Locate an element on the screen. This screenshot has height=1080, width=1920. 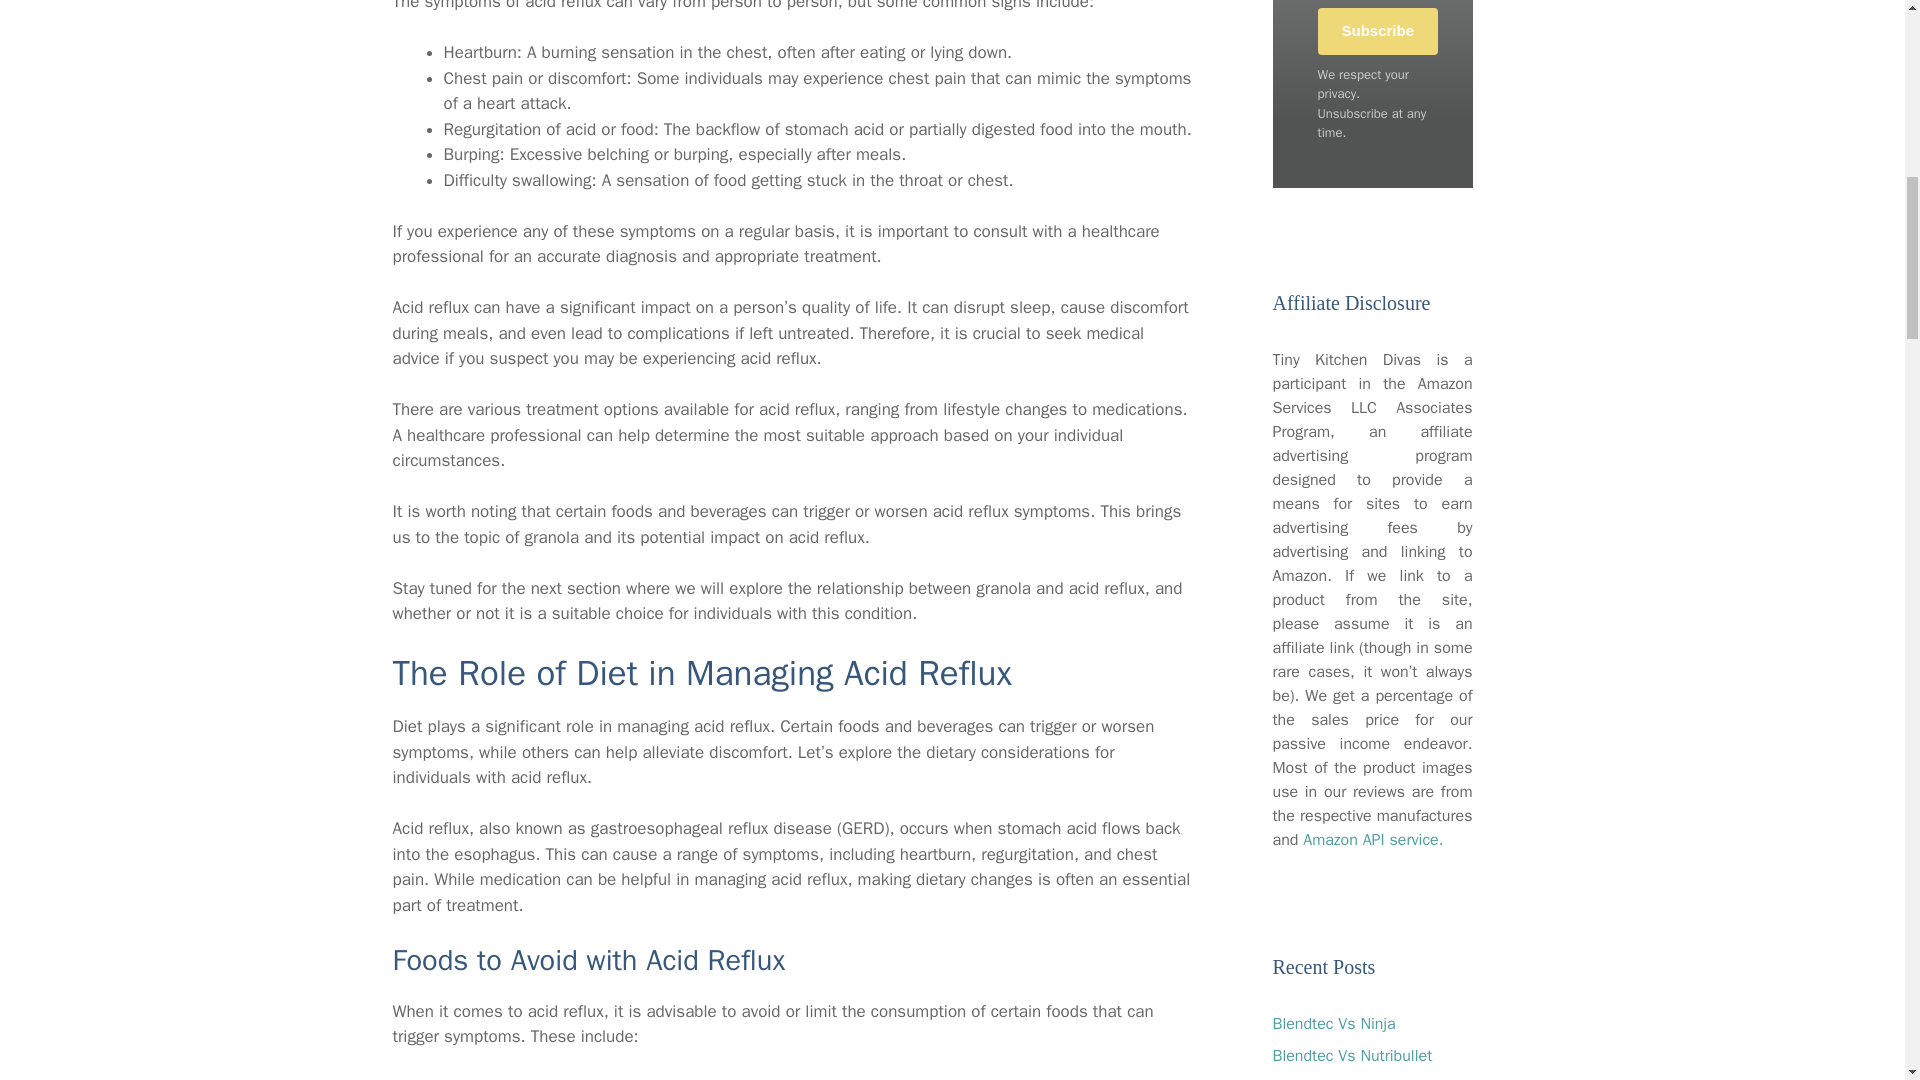
Subscribe is located at coordinates (1378, 31).